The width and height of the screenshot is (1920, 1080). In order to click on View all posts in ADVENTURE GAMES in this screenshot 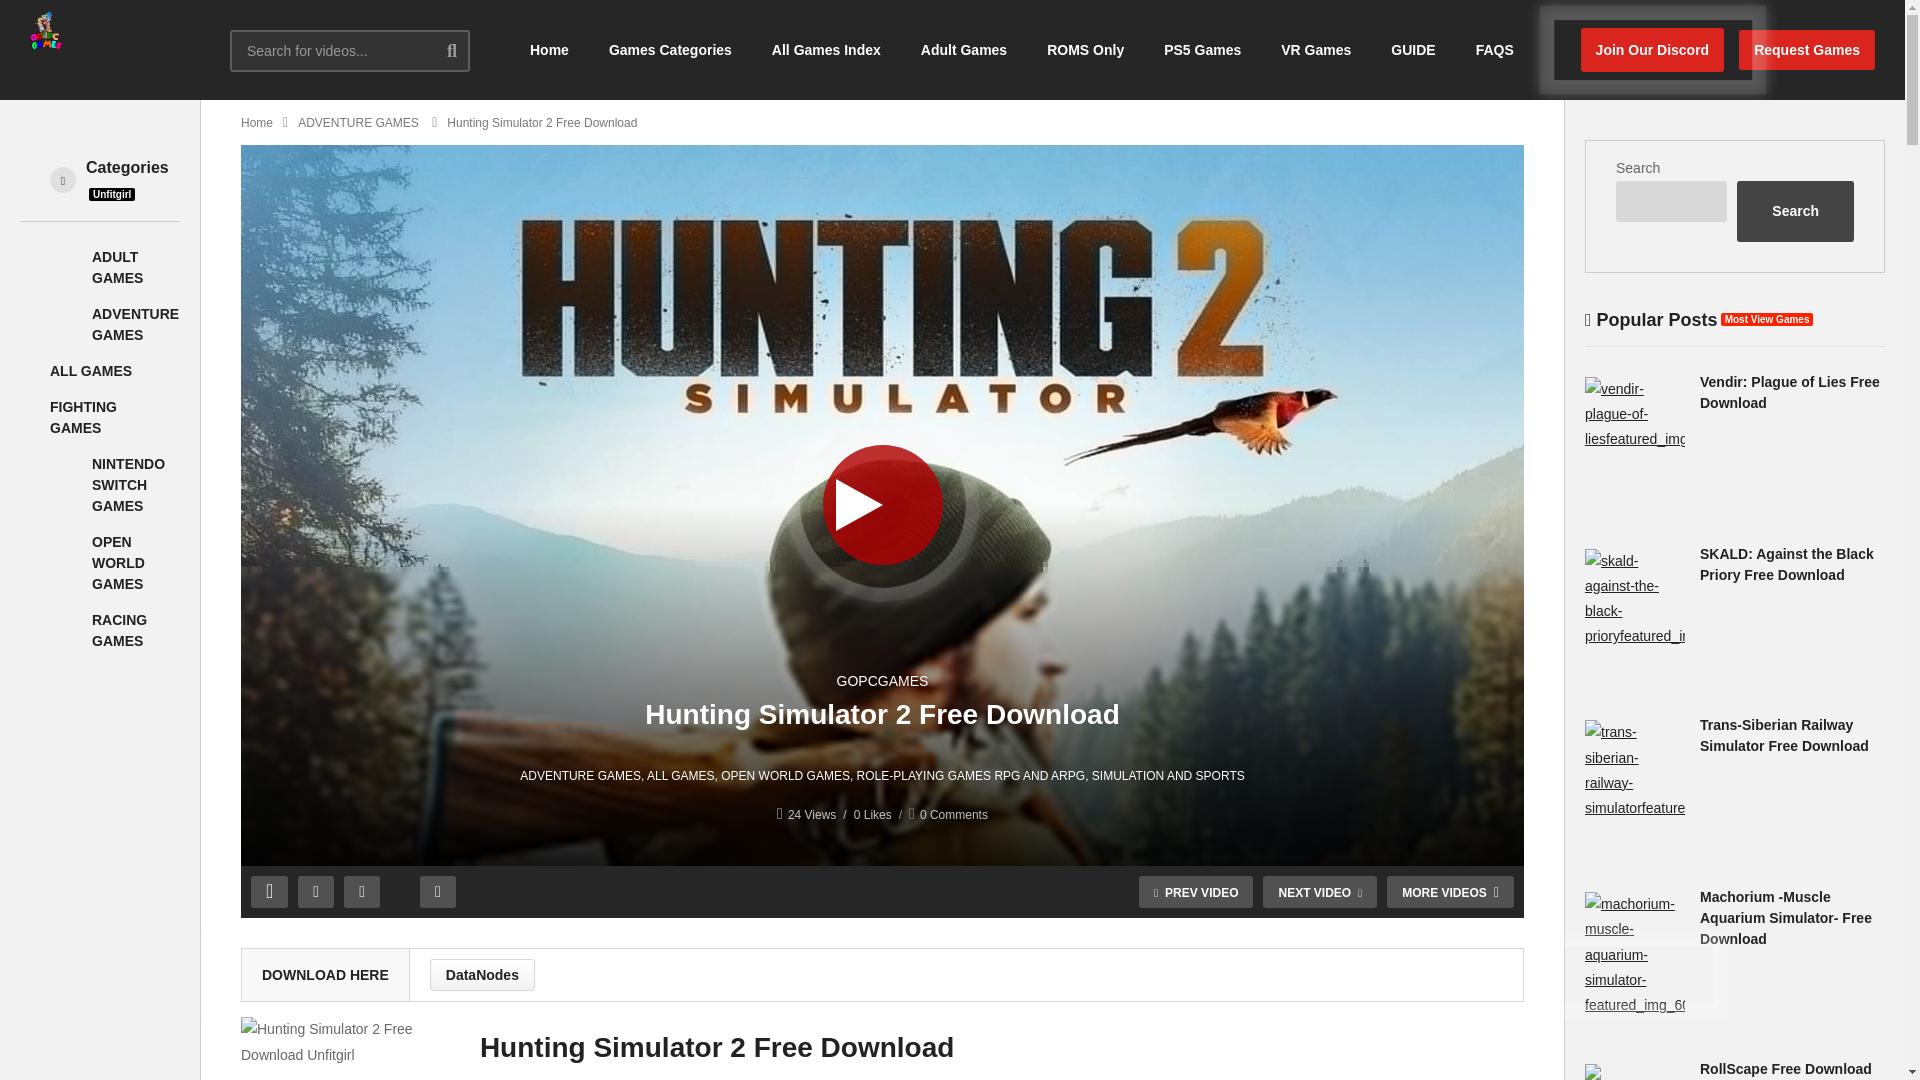, I will do `click(580, 776)`.